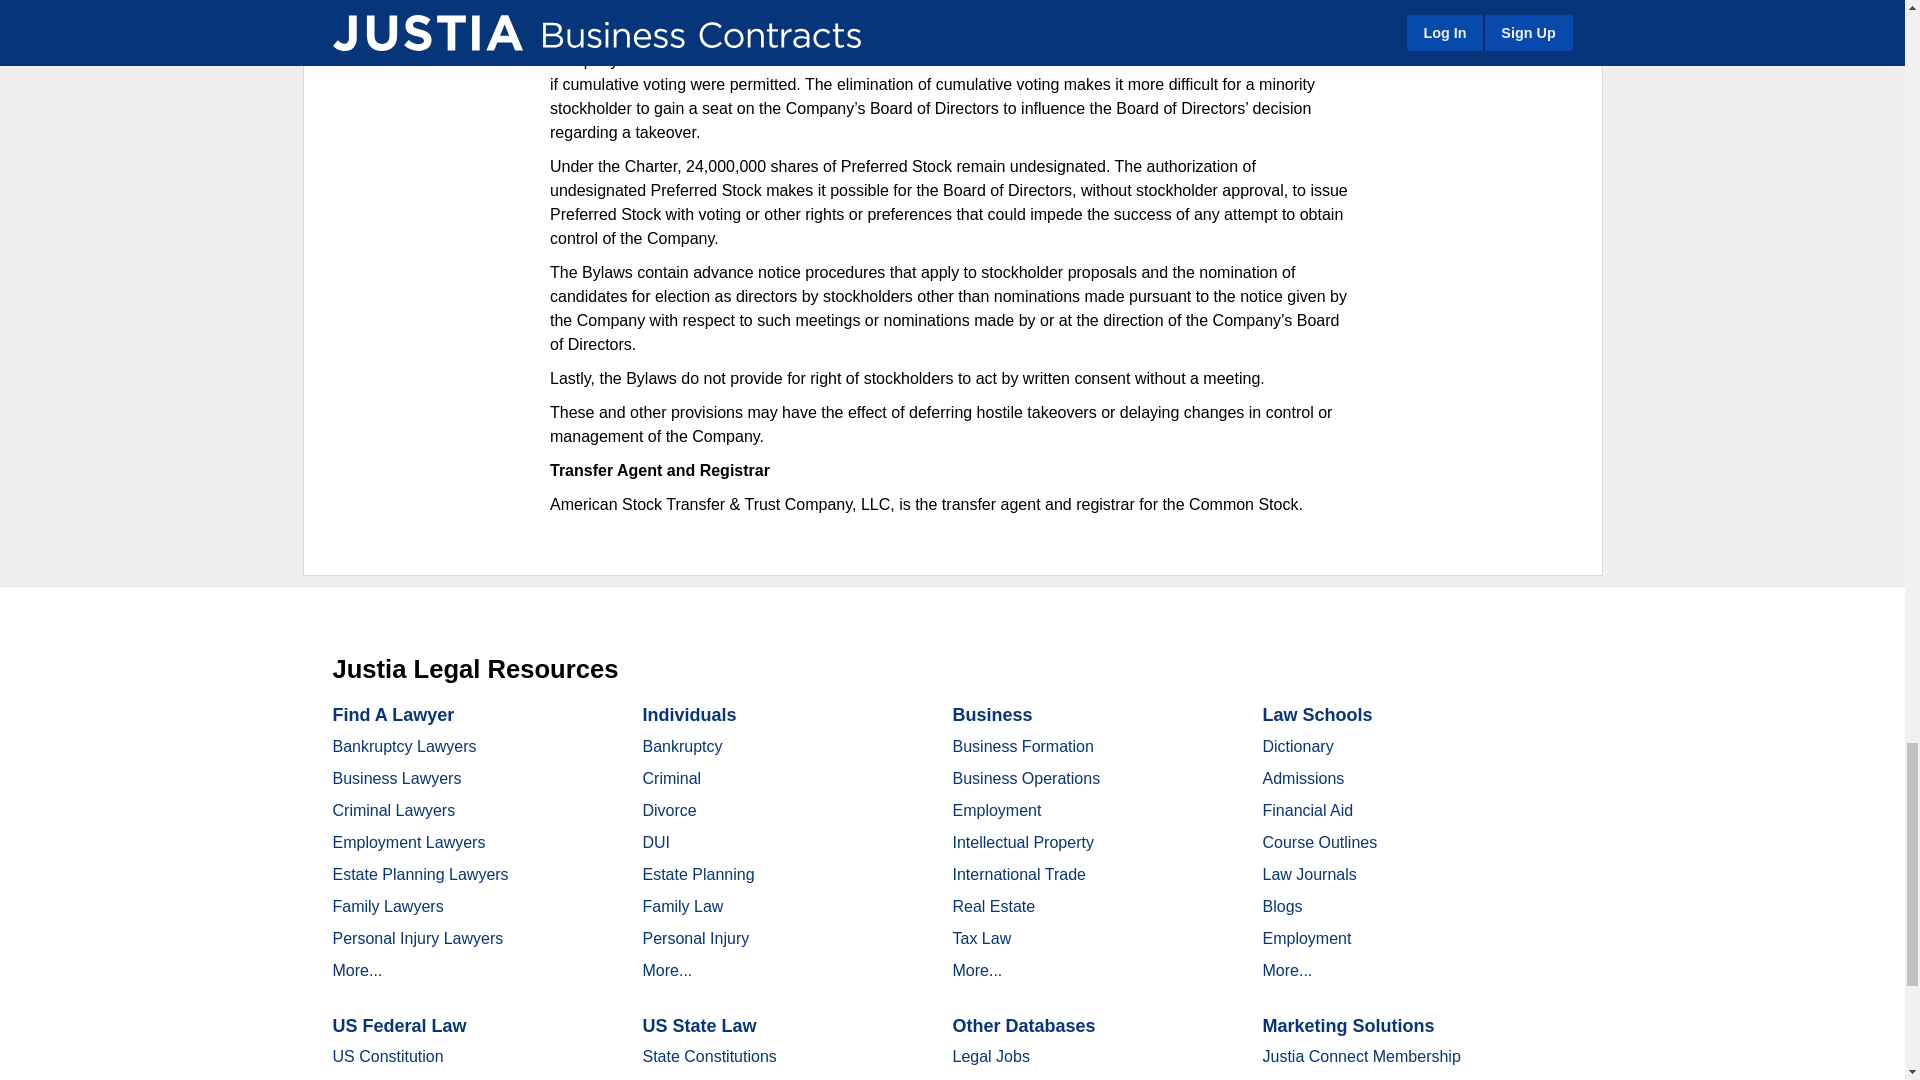 The width and height of the screenshot is (1920, 1080). I want to click on Business Lawyers, so click(396, 778).